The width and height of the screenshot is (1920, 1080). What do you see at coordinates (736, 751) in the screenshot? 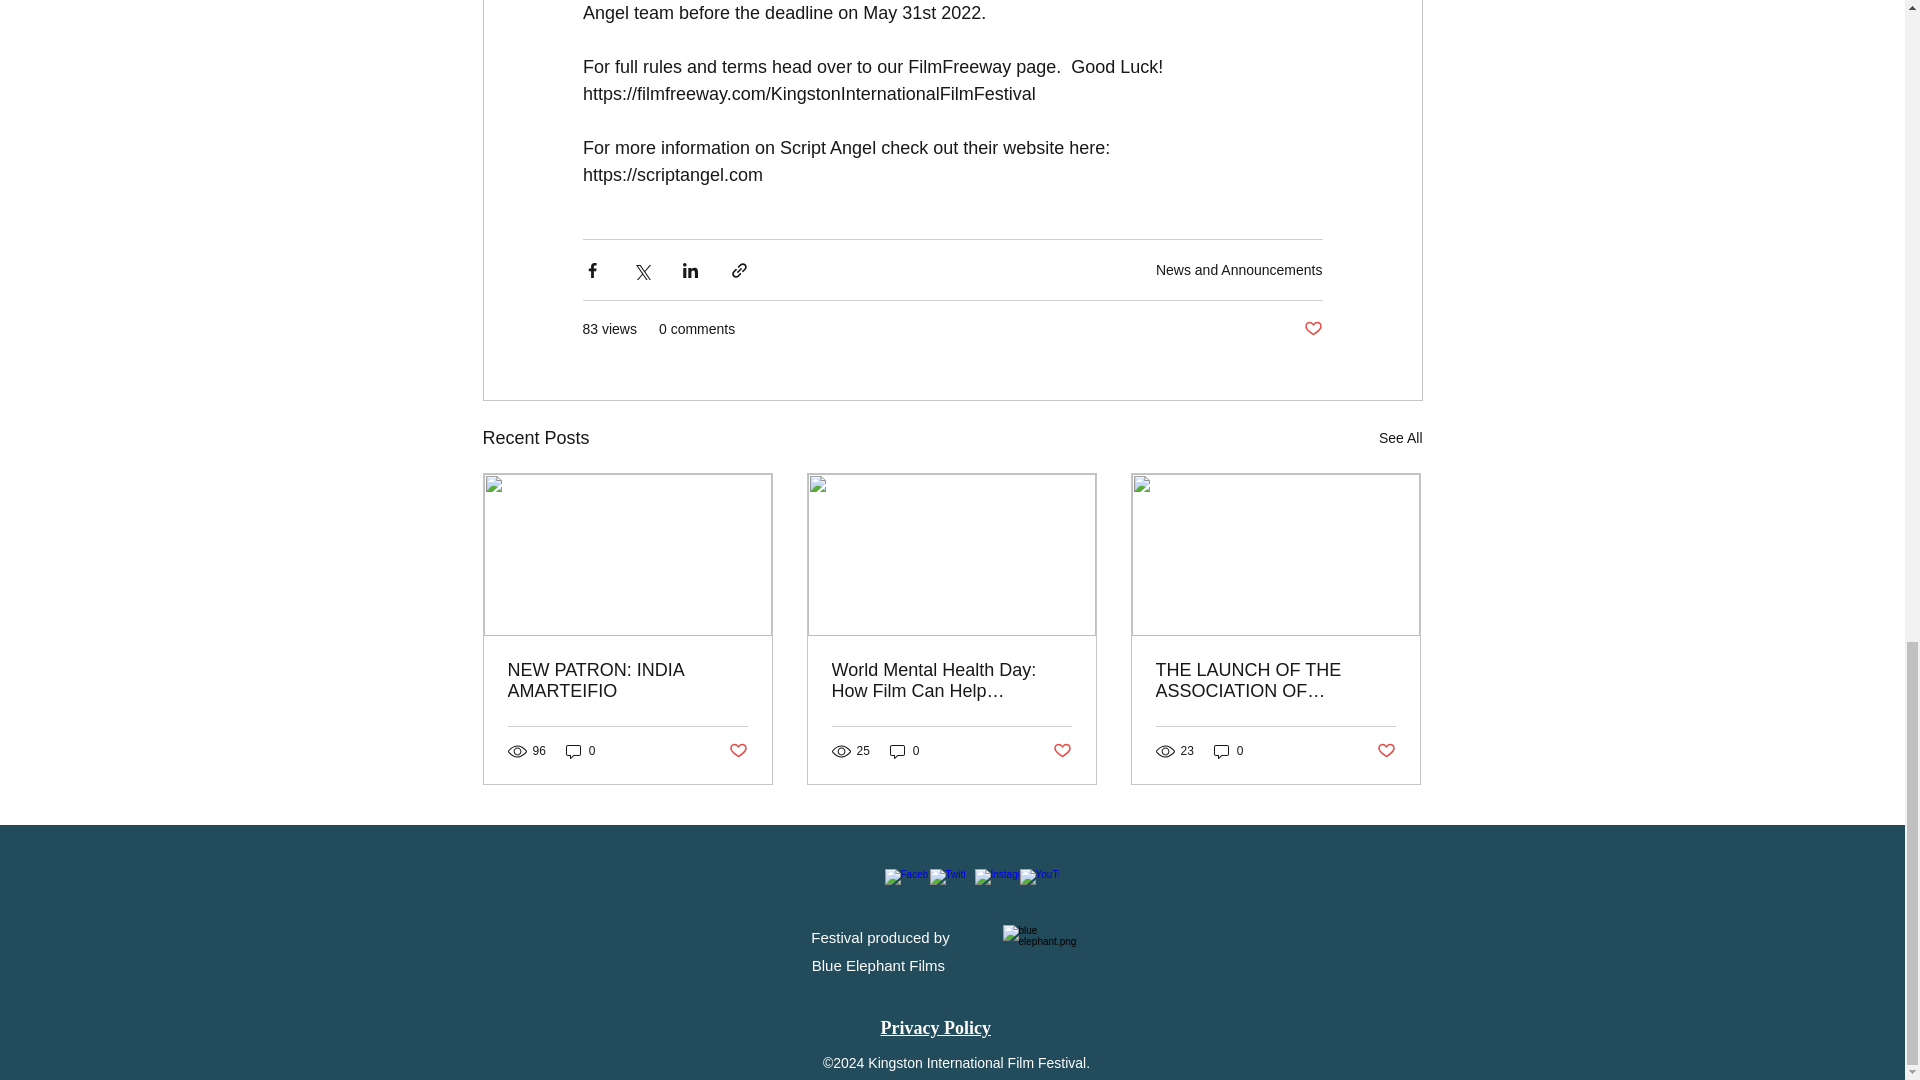
I see `Post not marked as liked` at bounding box center [736, 751].